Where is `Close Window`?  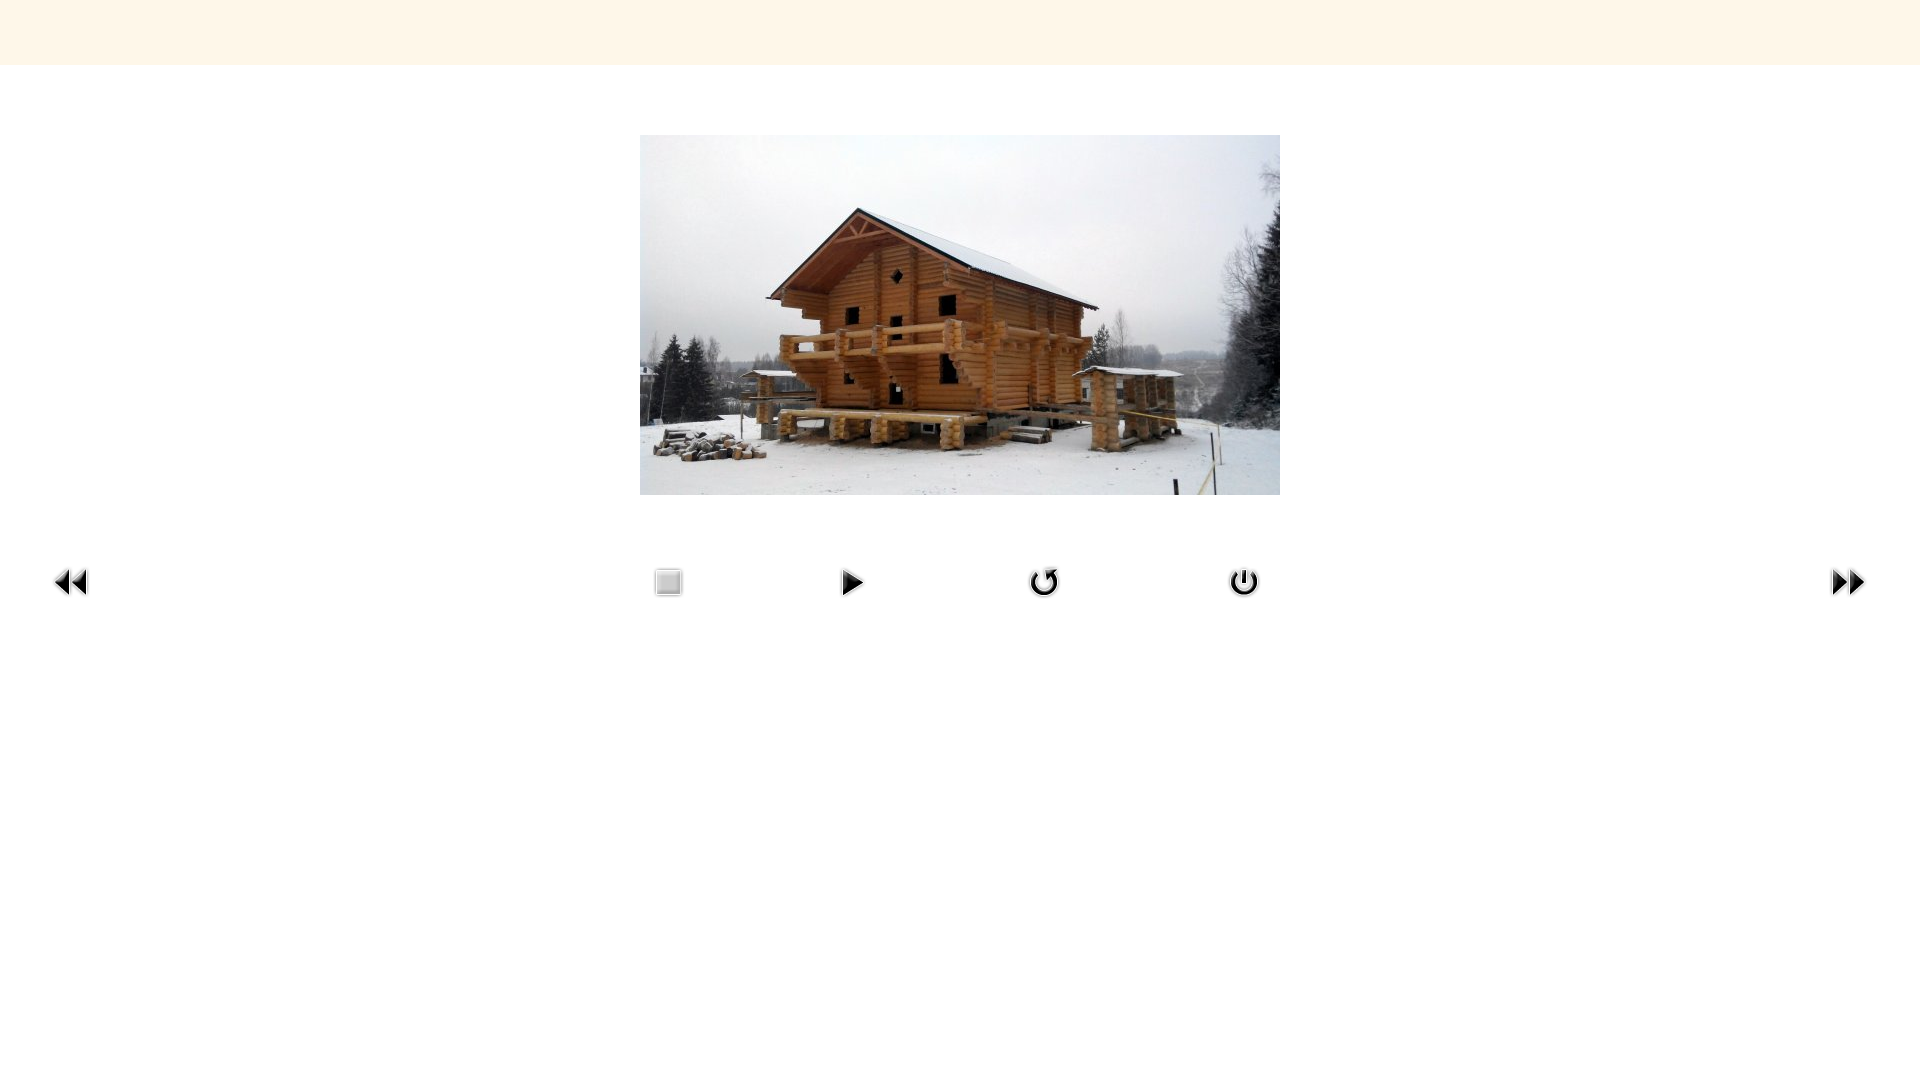 Close Window is located at coordinates (1244, 602).